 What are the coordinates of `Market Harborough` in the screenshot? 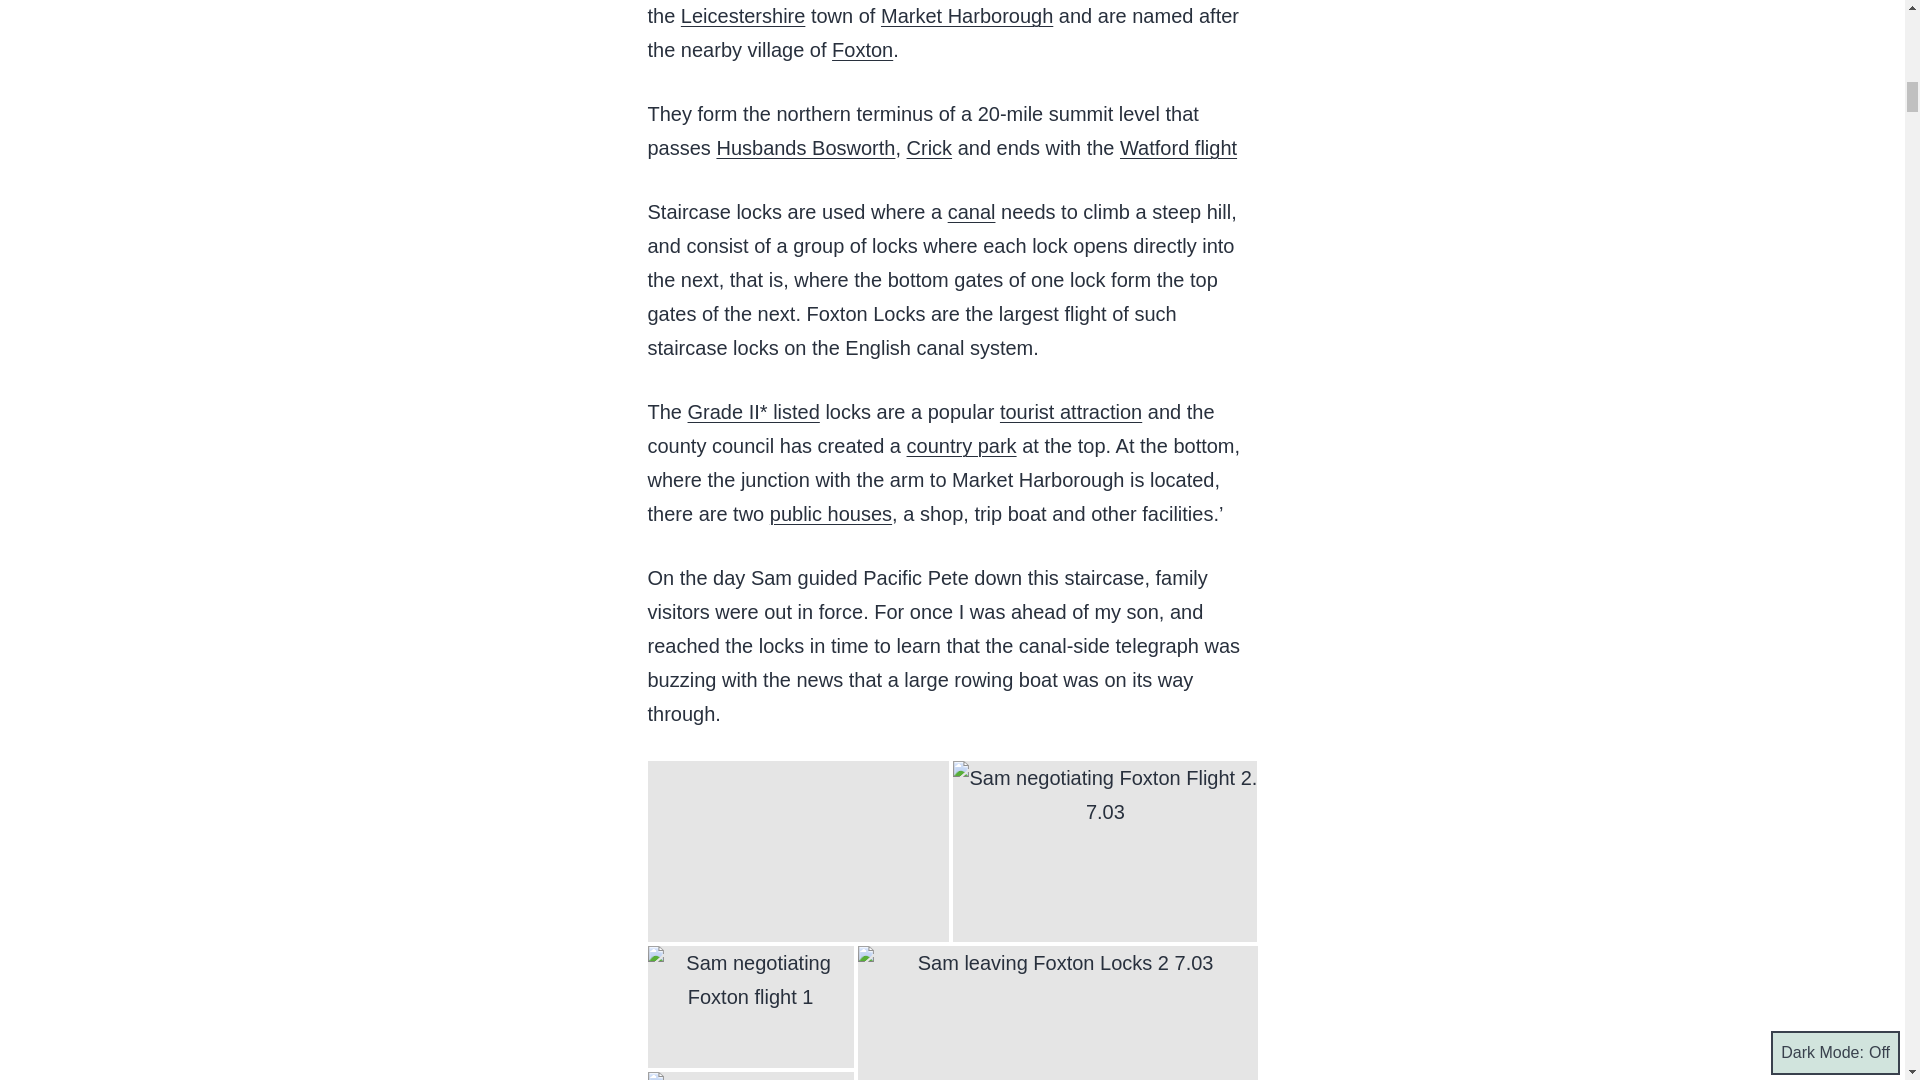 It's located at (966, 16).